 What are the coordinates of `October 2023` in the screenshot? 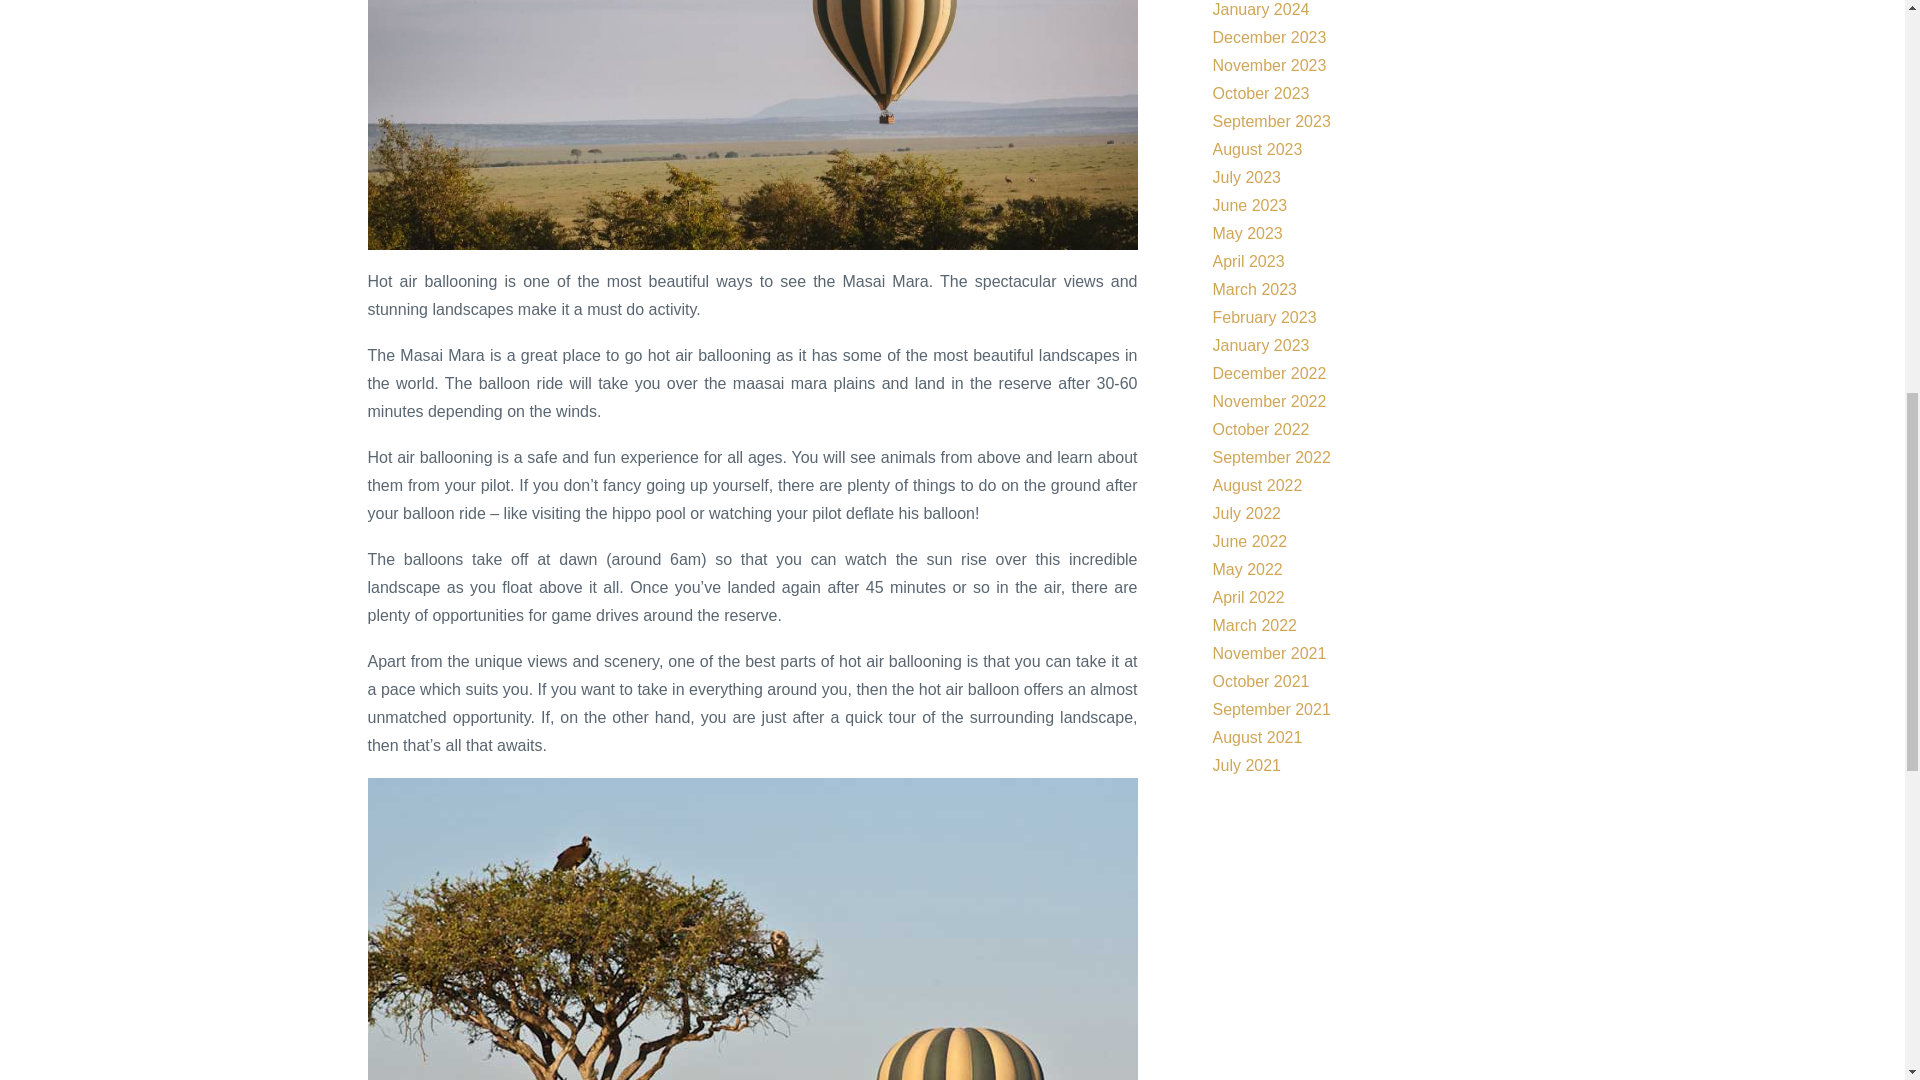 It's located at (1260, 93).